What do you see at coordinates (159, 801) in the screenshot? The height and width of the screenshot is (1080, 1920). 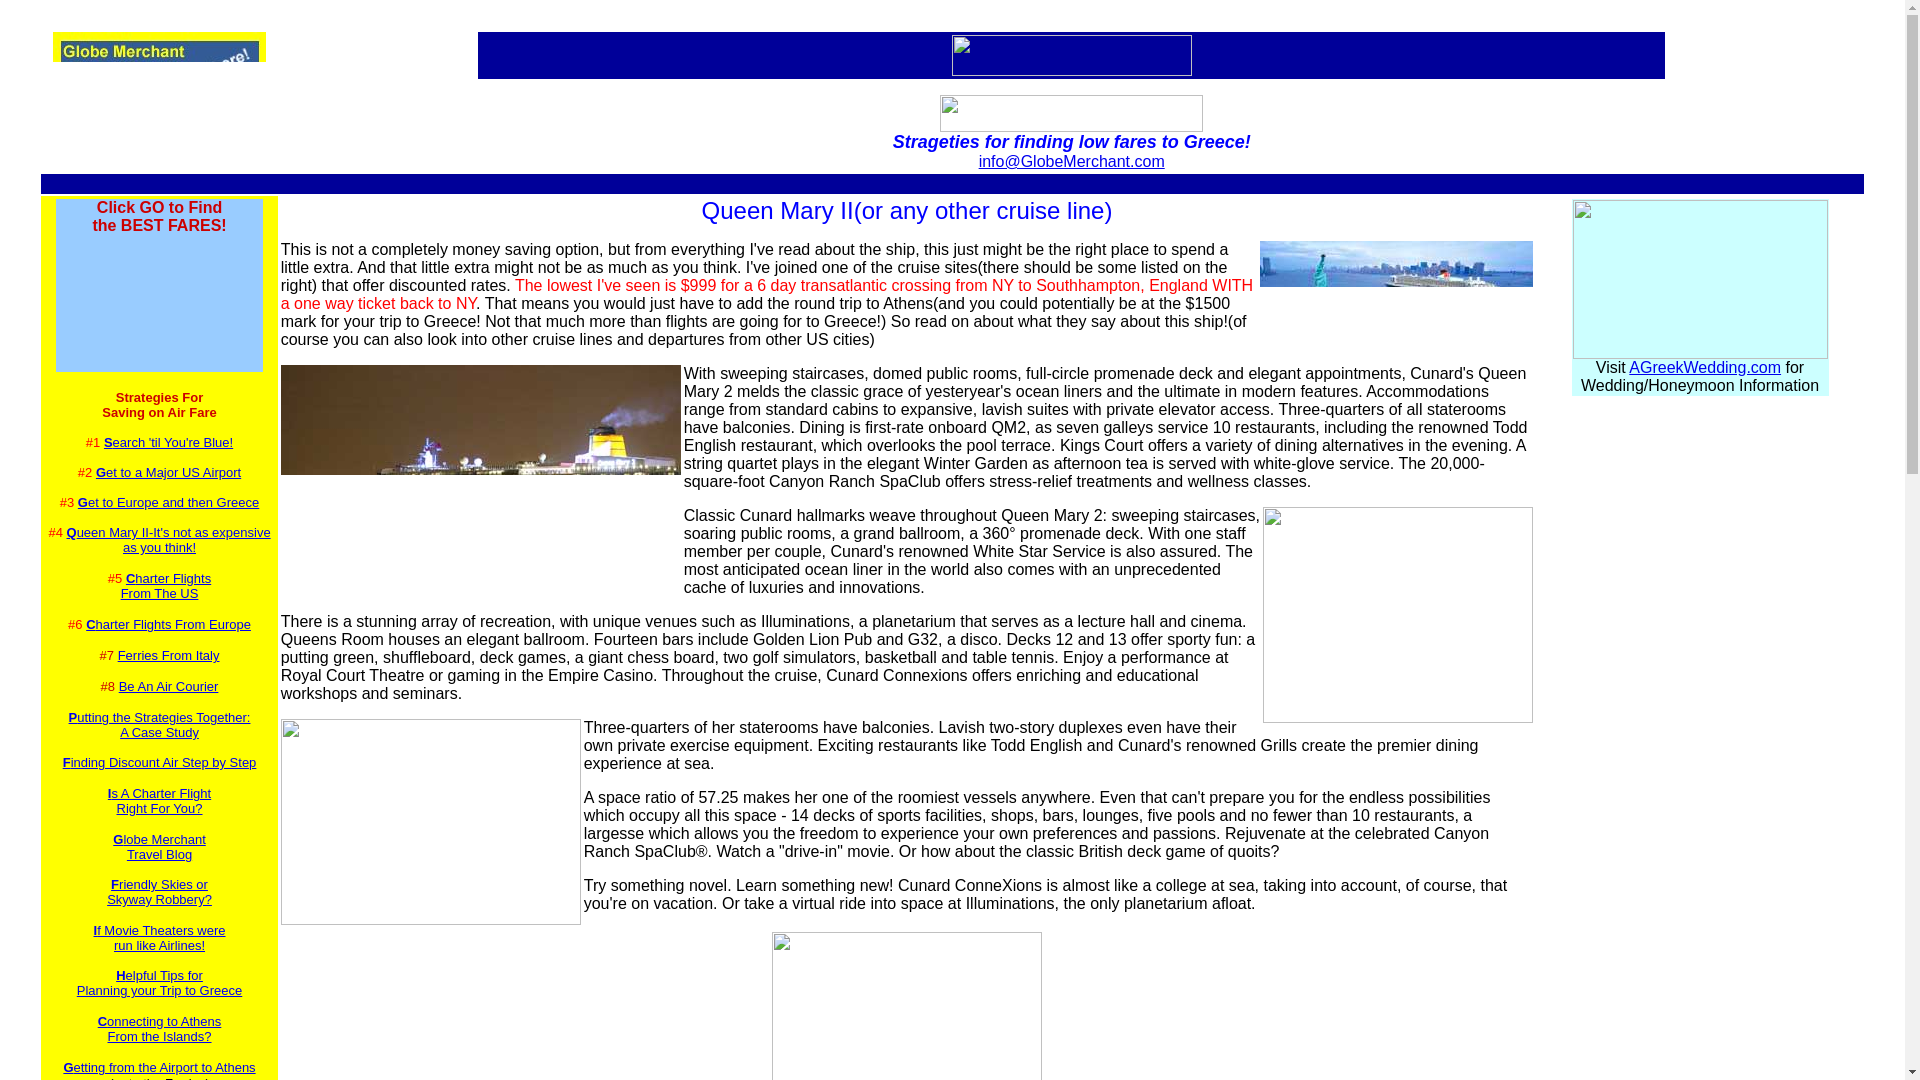 I see `Ferries From Italy` at bounding box center [159, 801].